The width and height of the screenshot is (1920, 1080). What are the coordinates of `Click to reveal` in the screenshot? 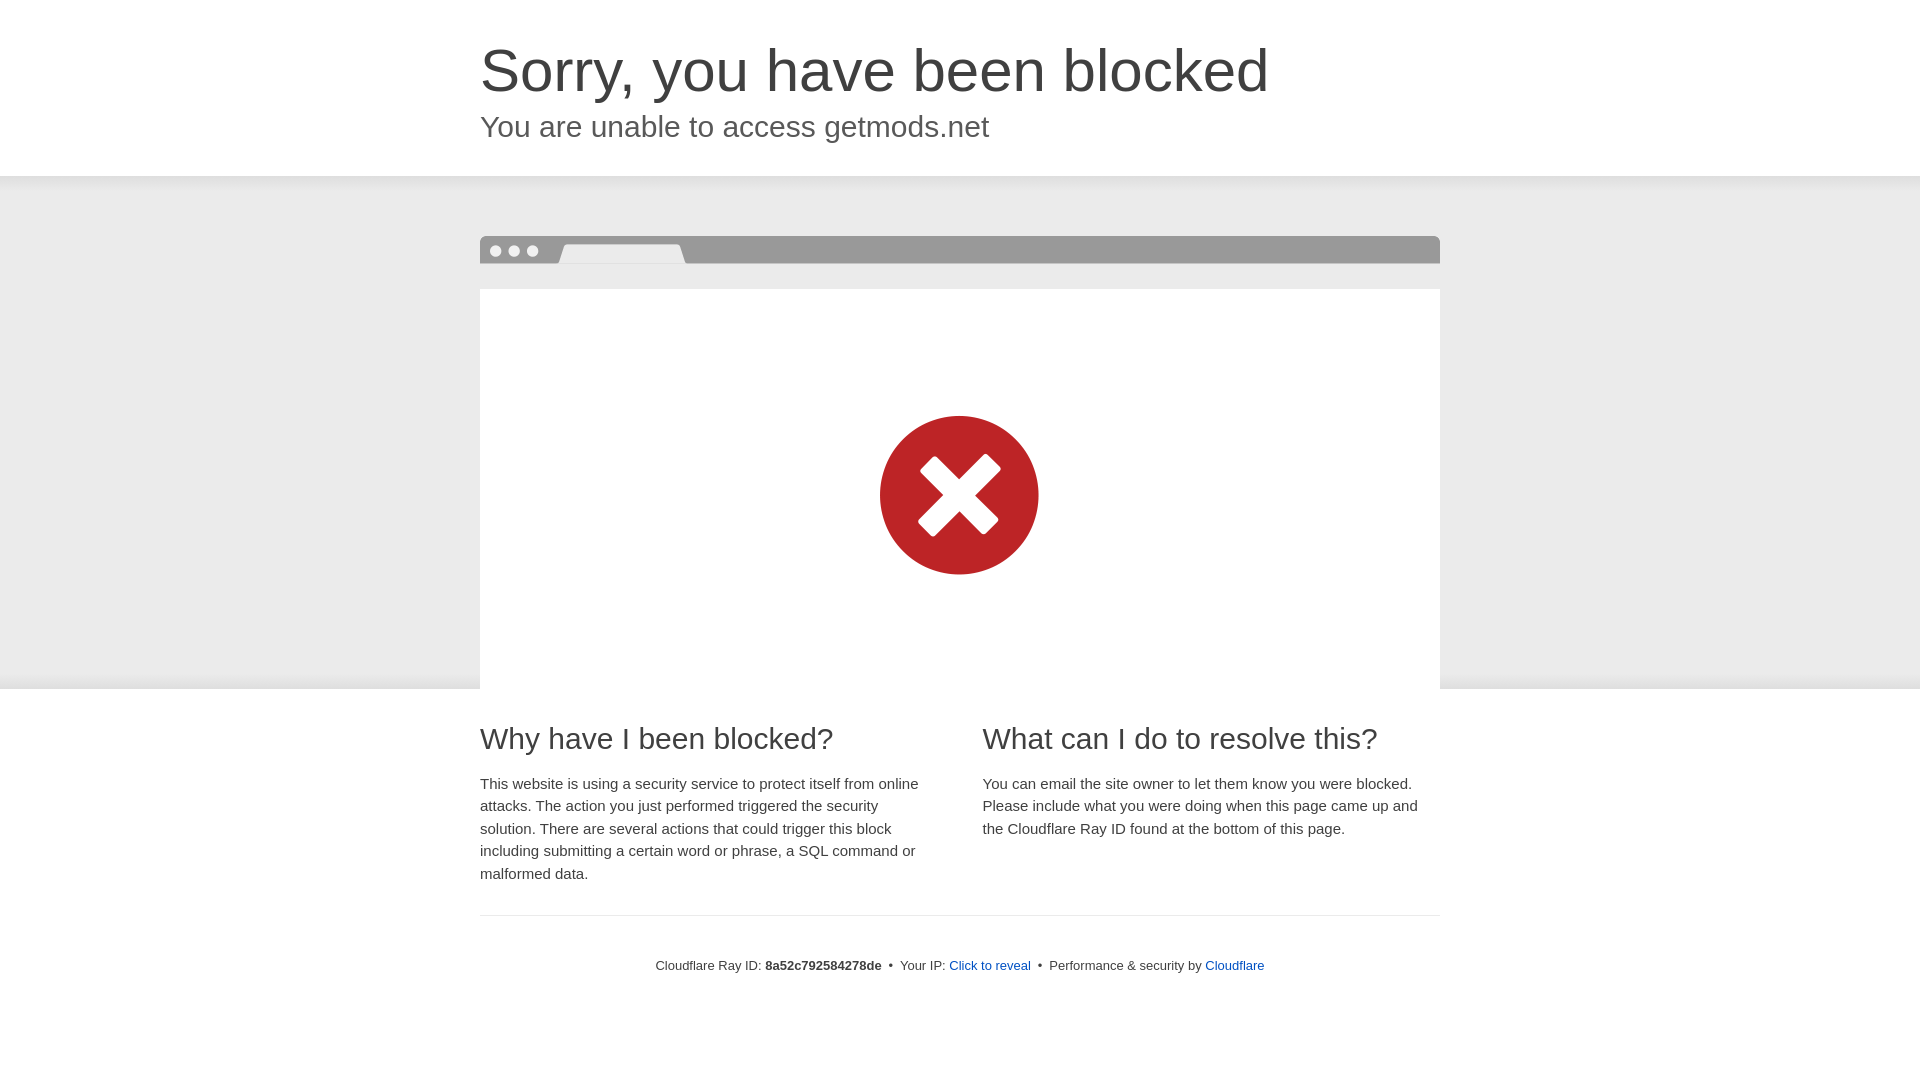 It's located at (990, 966).